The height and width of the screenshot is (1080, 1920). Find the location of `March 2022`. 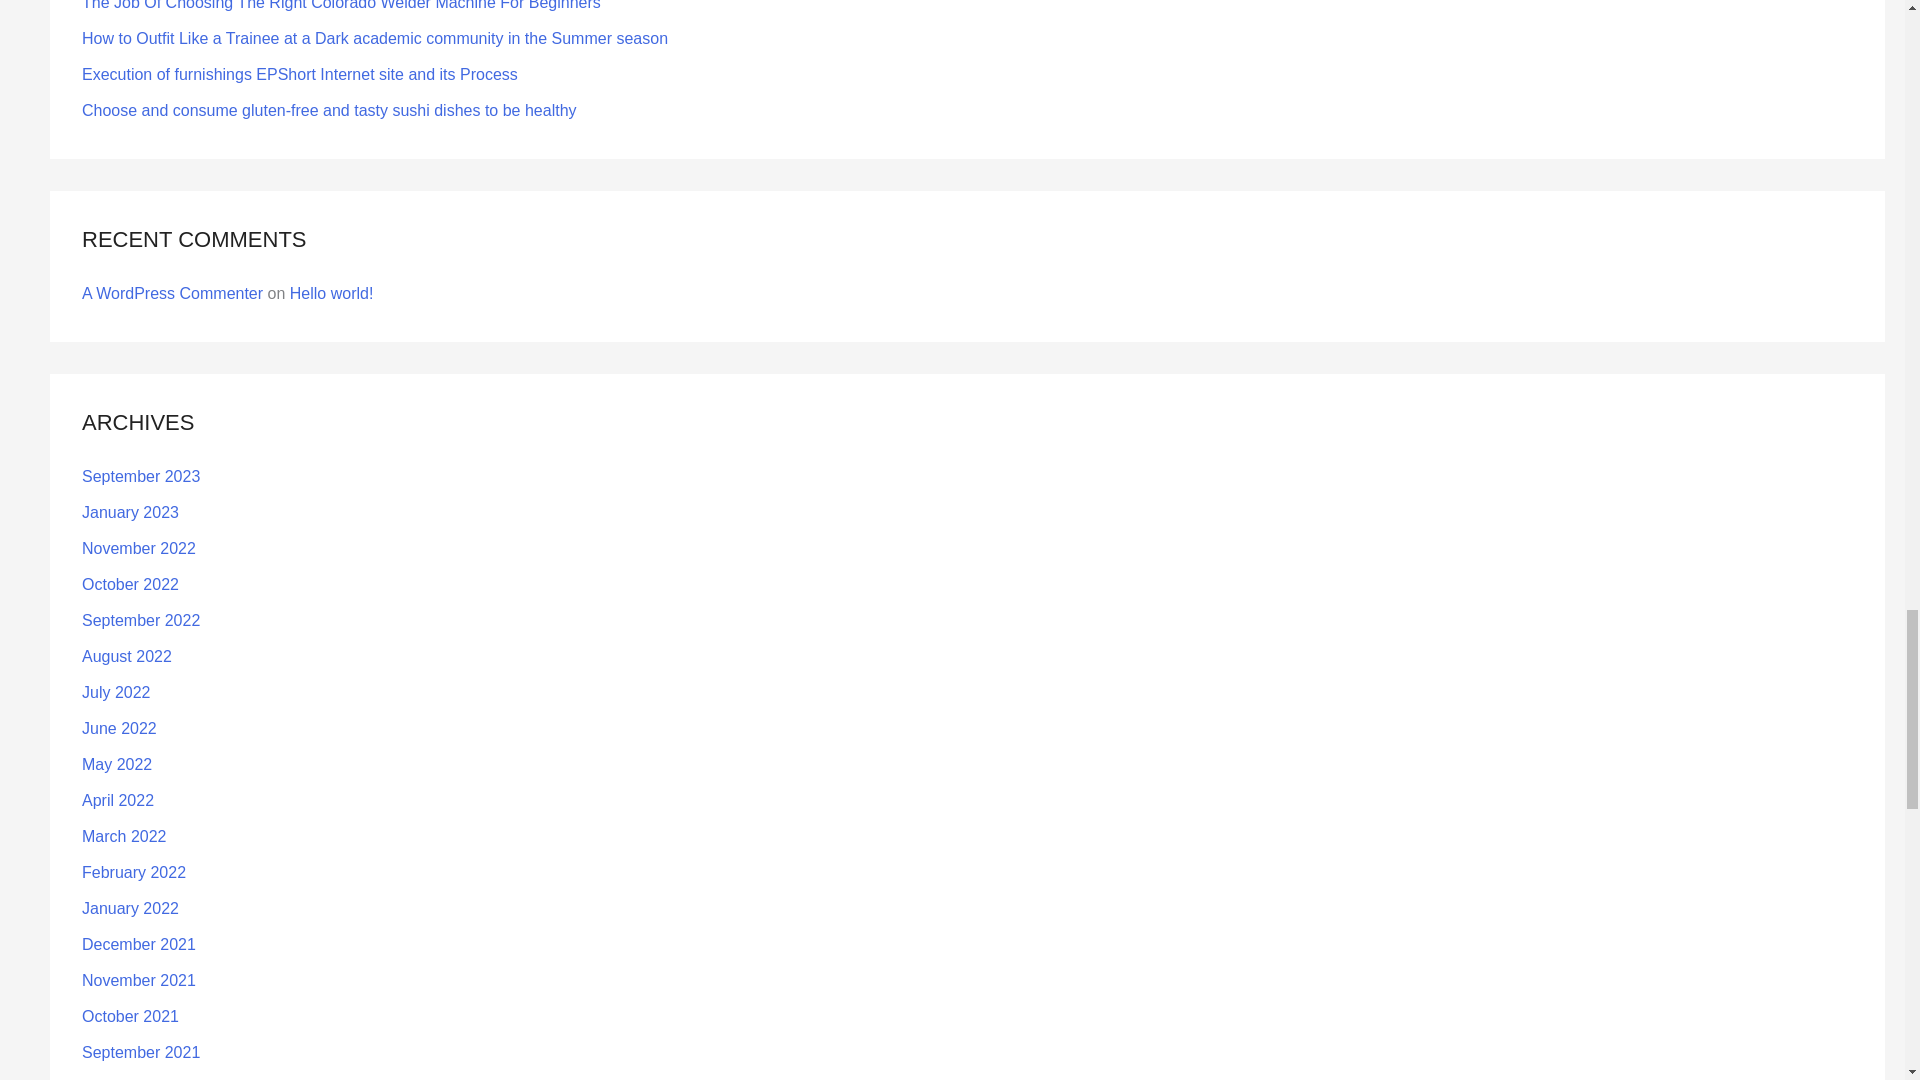

March 2022 is located at coordinates (124, 836).